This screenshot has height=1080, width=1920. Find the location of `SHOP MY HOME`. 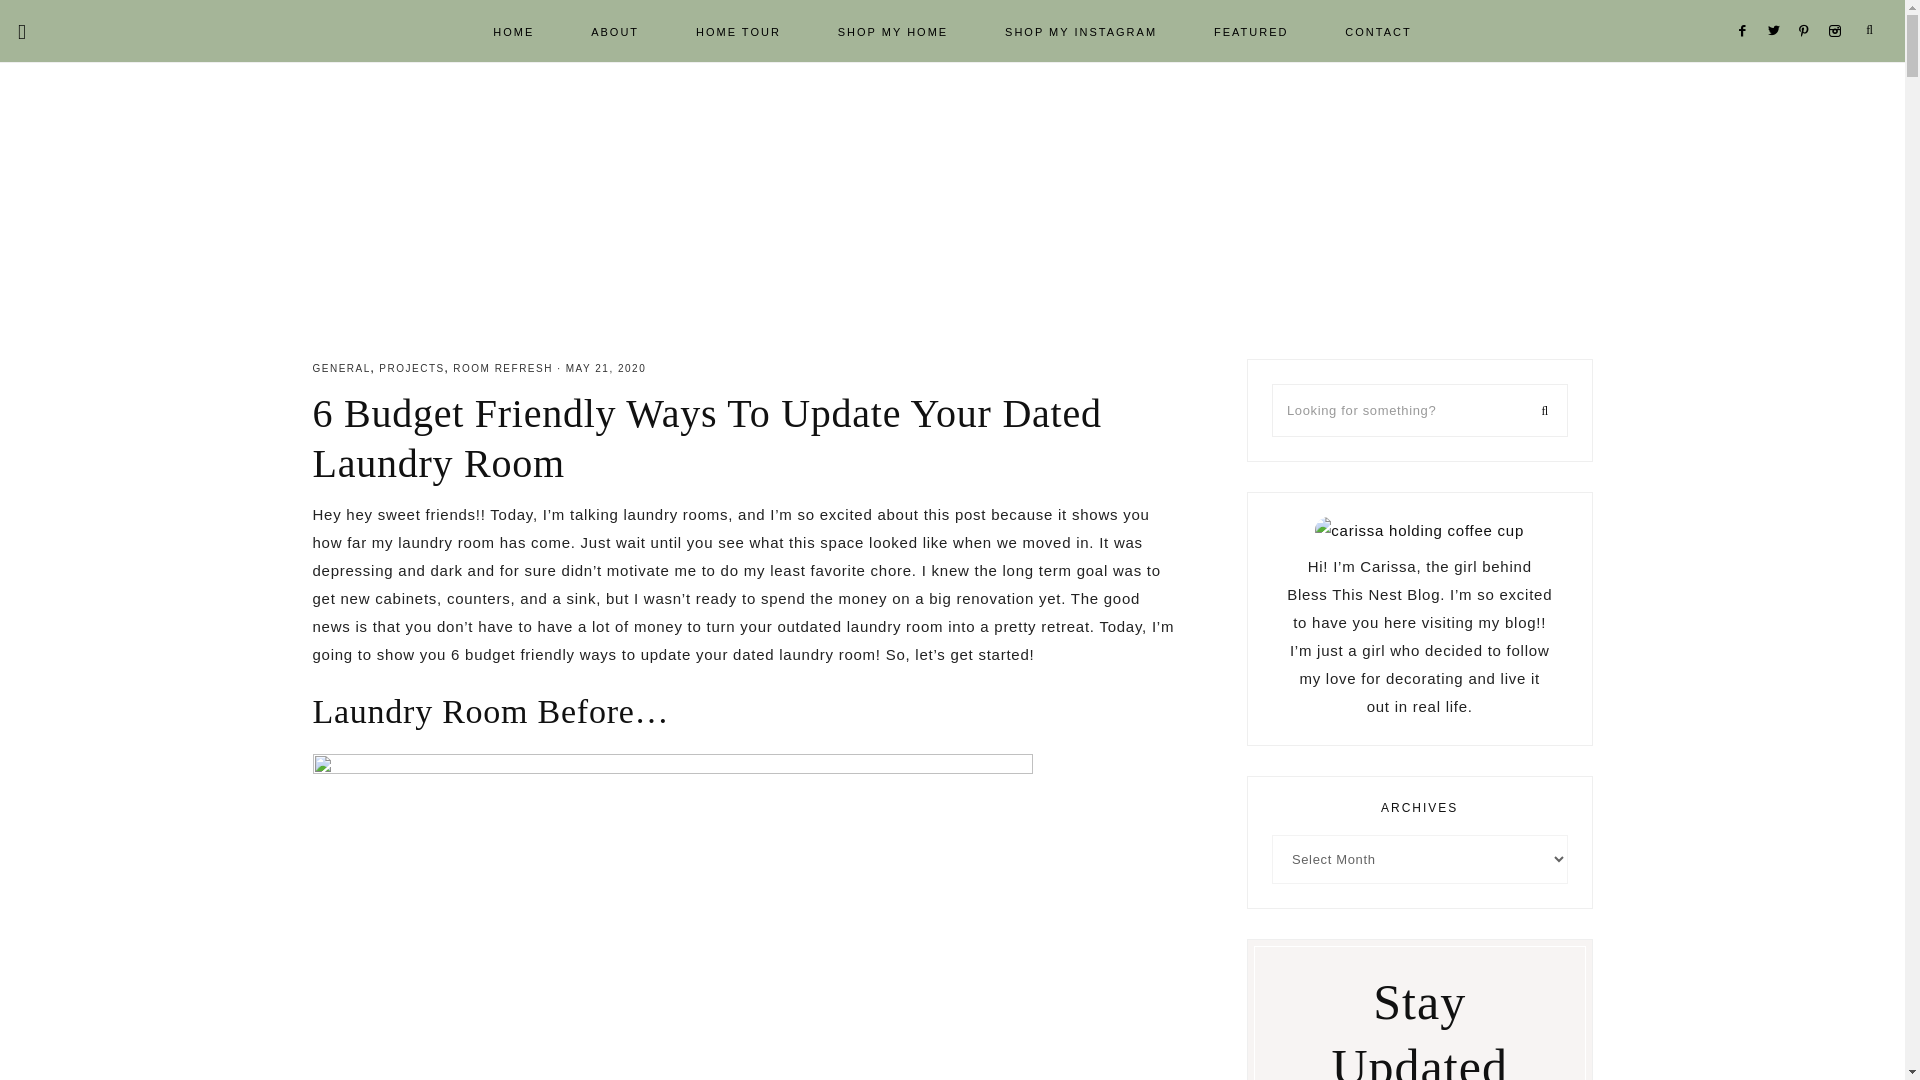

SHOP MY HOME is located at coordinates (892, 30).